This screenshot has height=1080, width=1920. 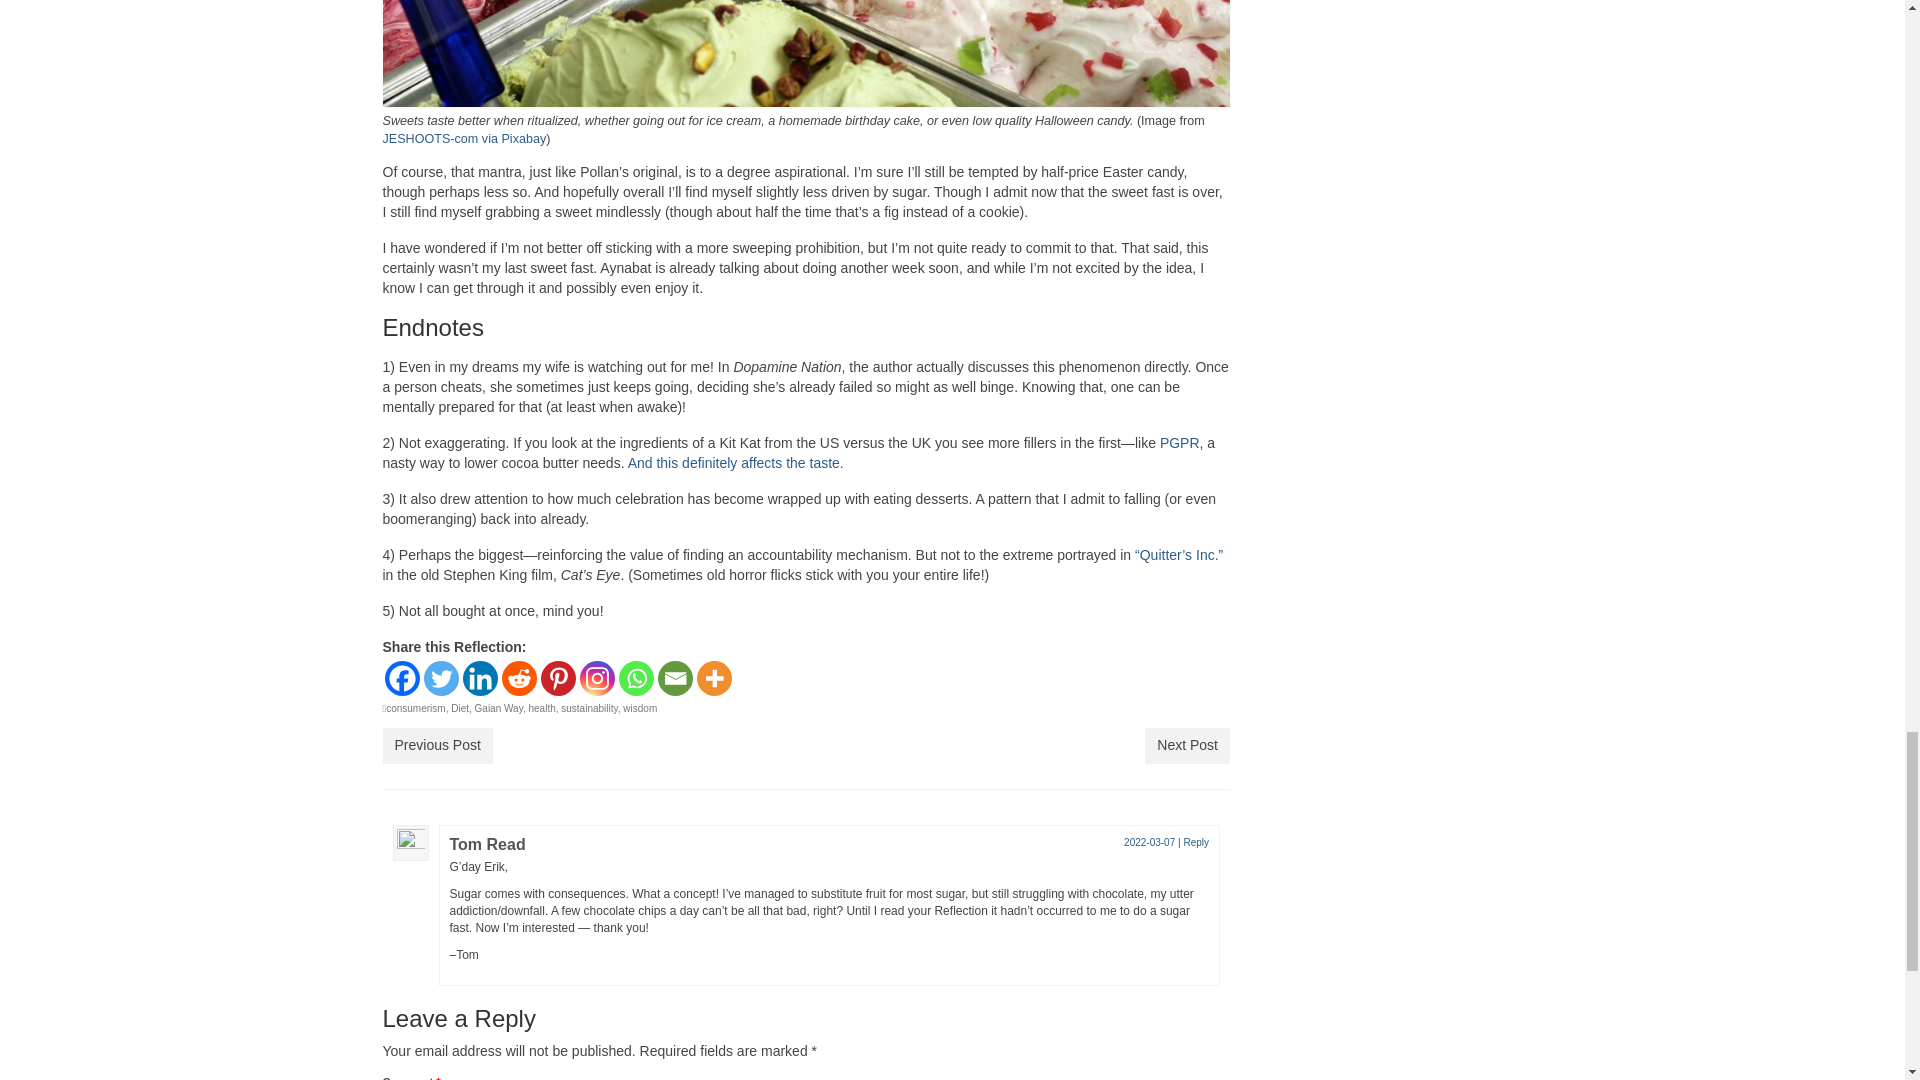 What do you see at coordinates (1180, 443) in the screenshot?
I see `PGPR` at bounding box center [1180, 443].